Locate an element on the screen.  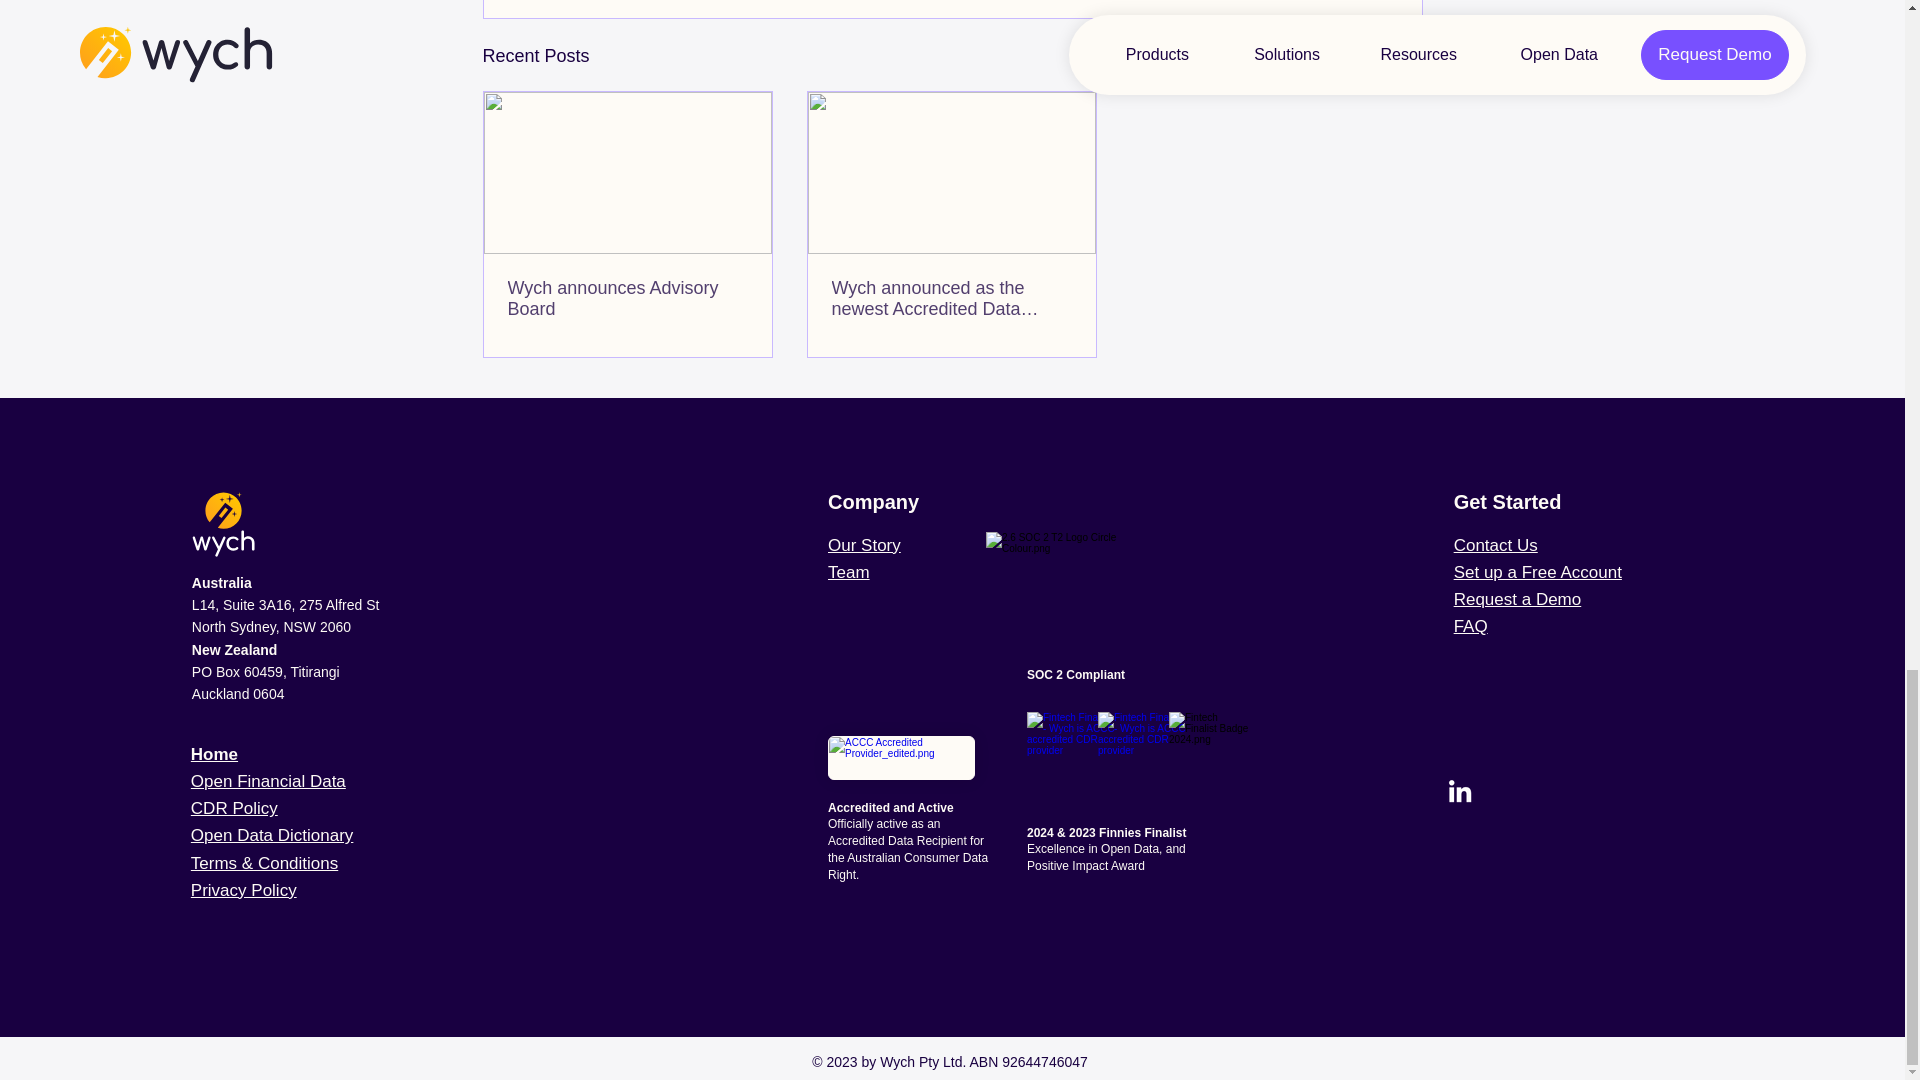
Home is located at coordinates (214, 754).